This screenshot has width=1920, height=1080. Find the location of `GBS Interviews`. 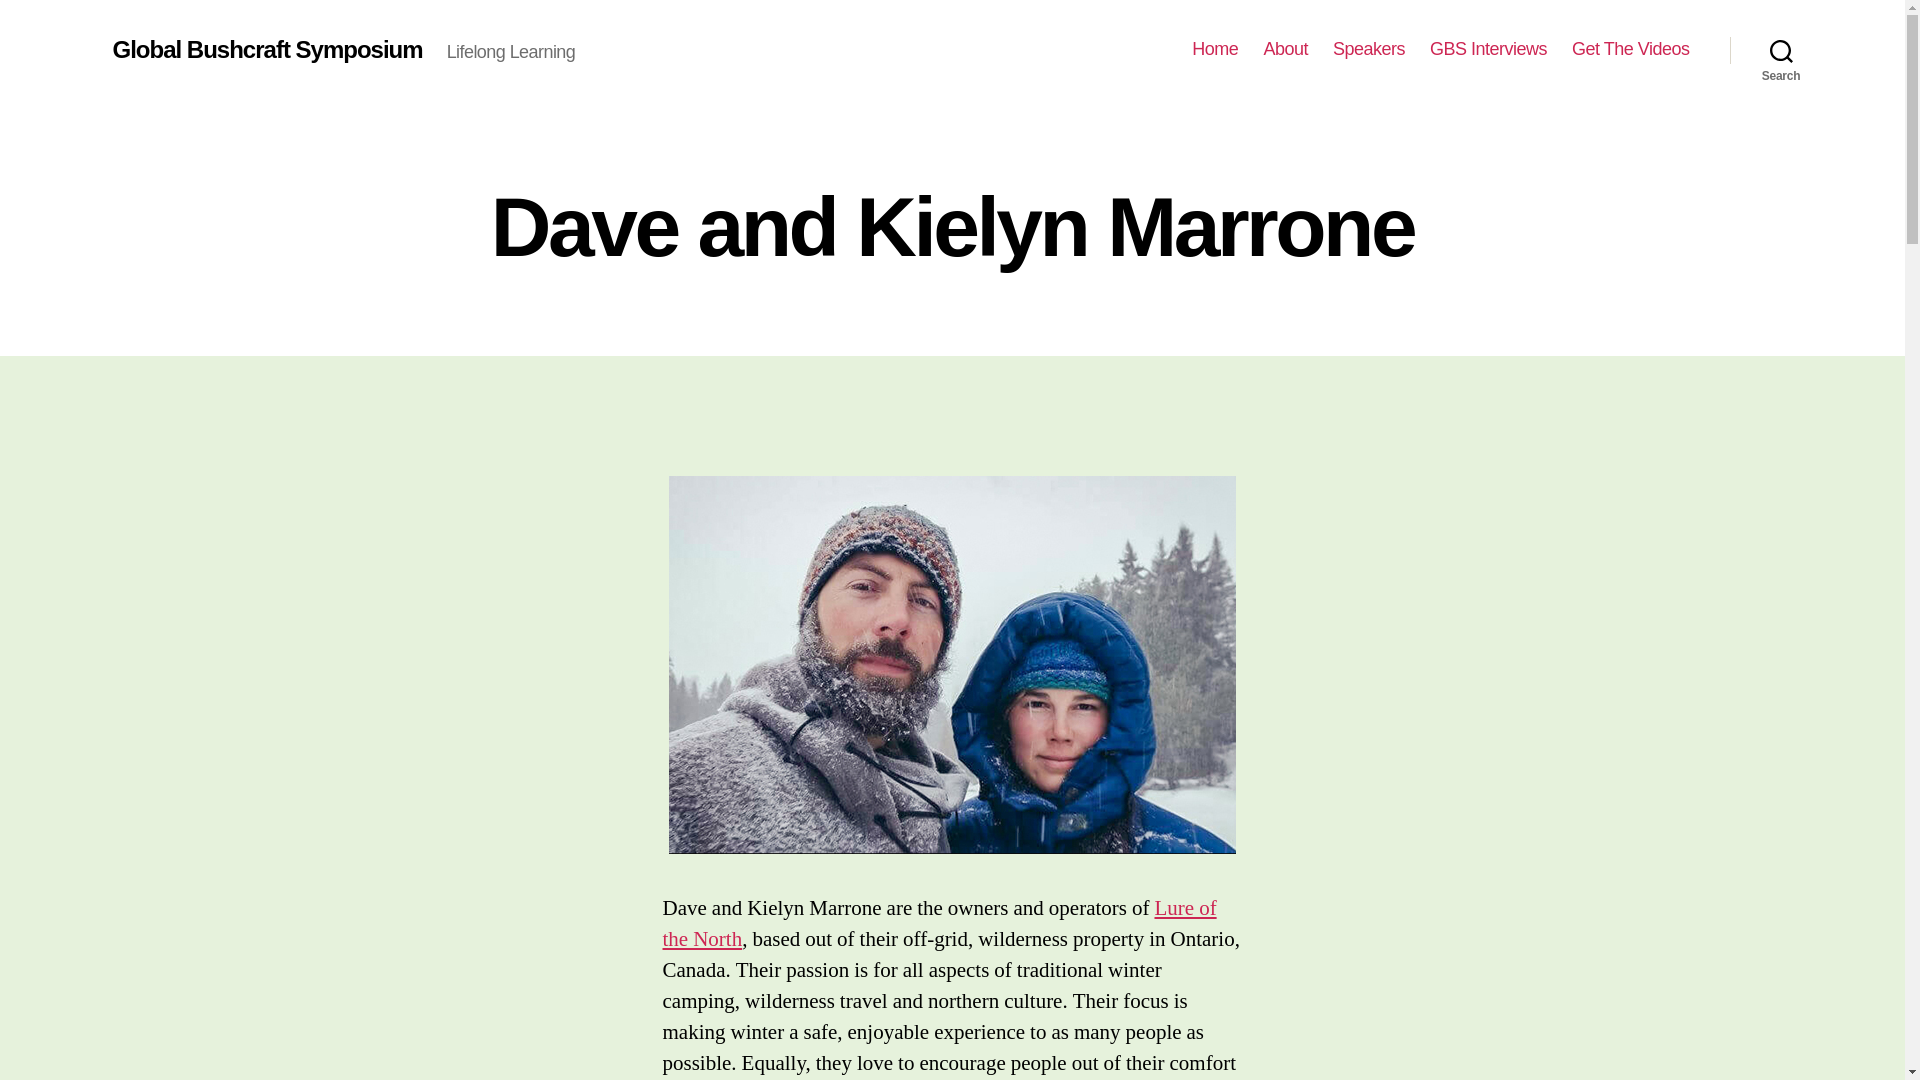

GBS Interviews is located at coordinates (1488, 49).